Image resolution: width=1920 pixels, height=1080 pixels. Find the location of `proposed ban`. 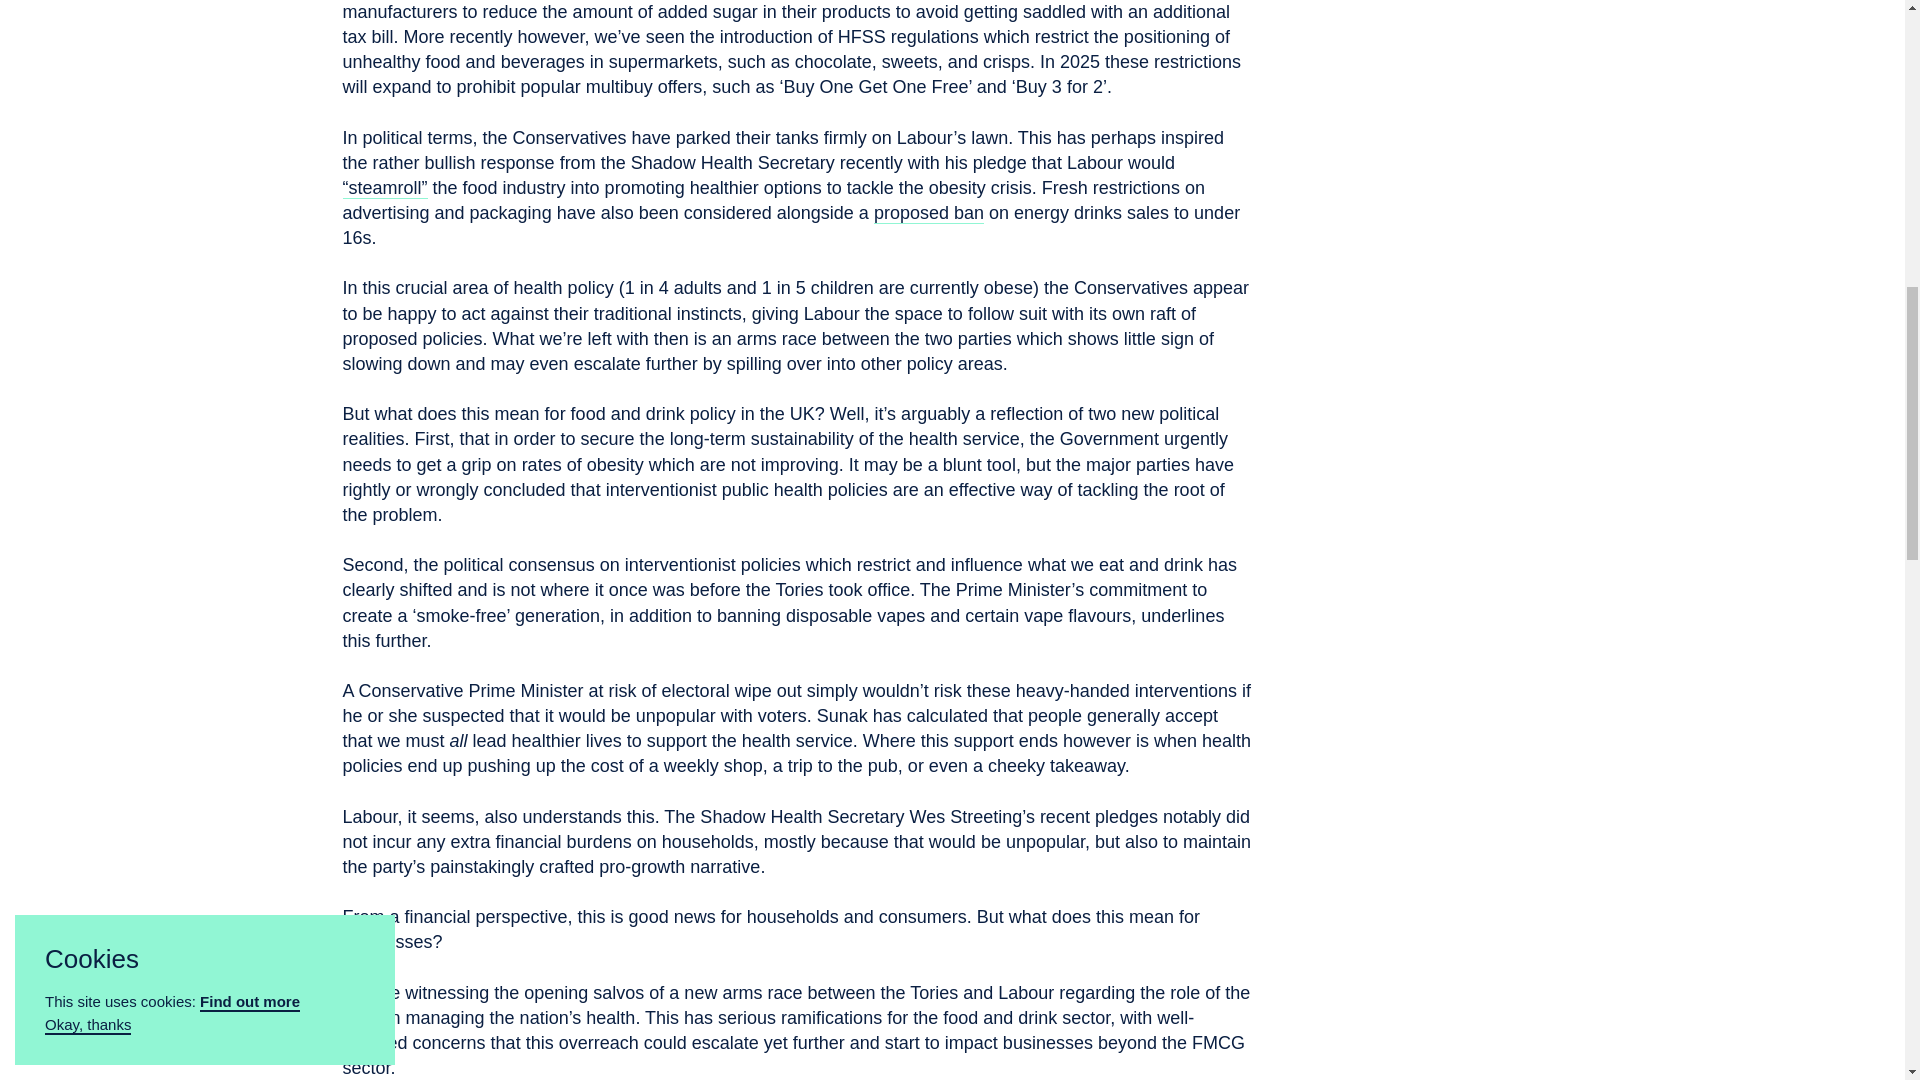

proposed ban is located at coordinates (928, 252).